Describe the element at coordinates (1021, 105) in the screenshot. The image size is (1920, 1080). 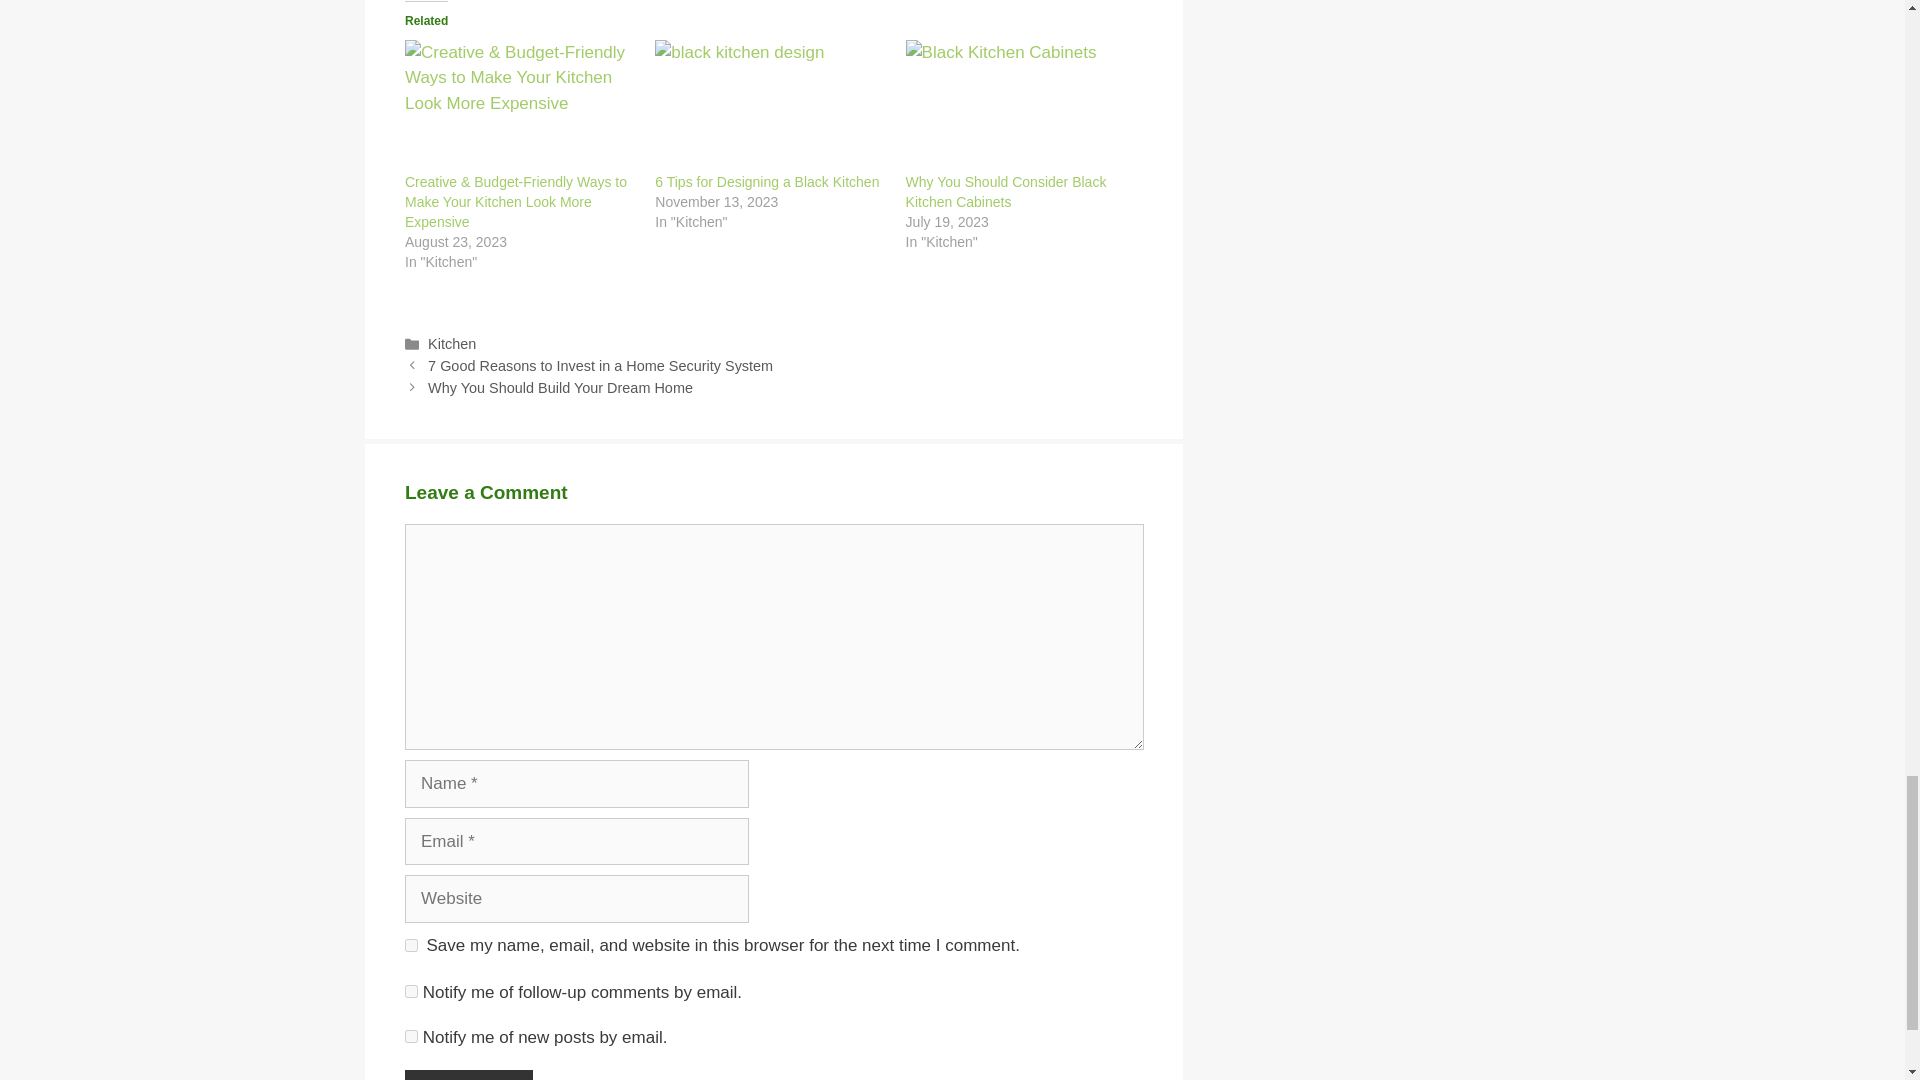
I see `Why You Should Consider Black Kitchen Cabinets` at that location.